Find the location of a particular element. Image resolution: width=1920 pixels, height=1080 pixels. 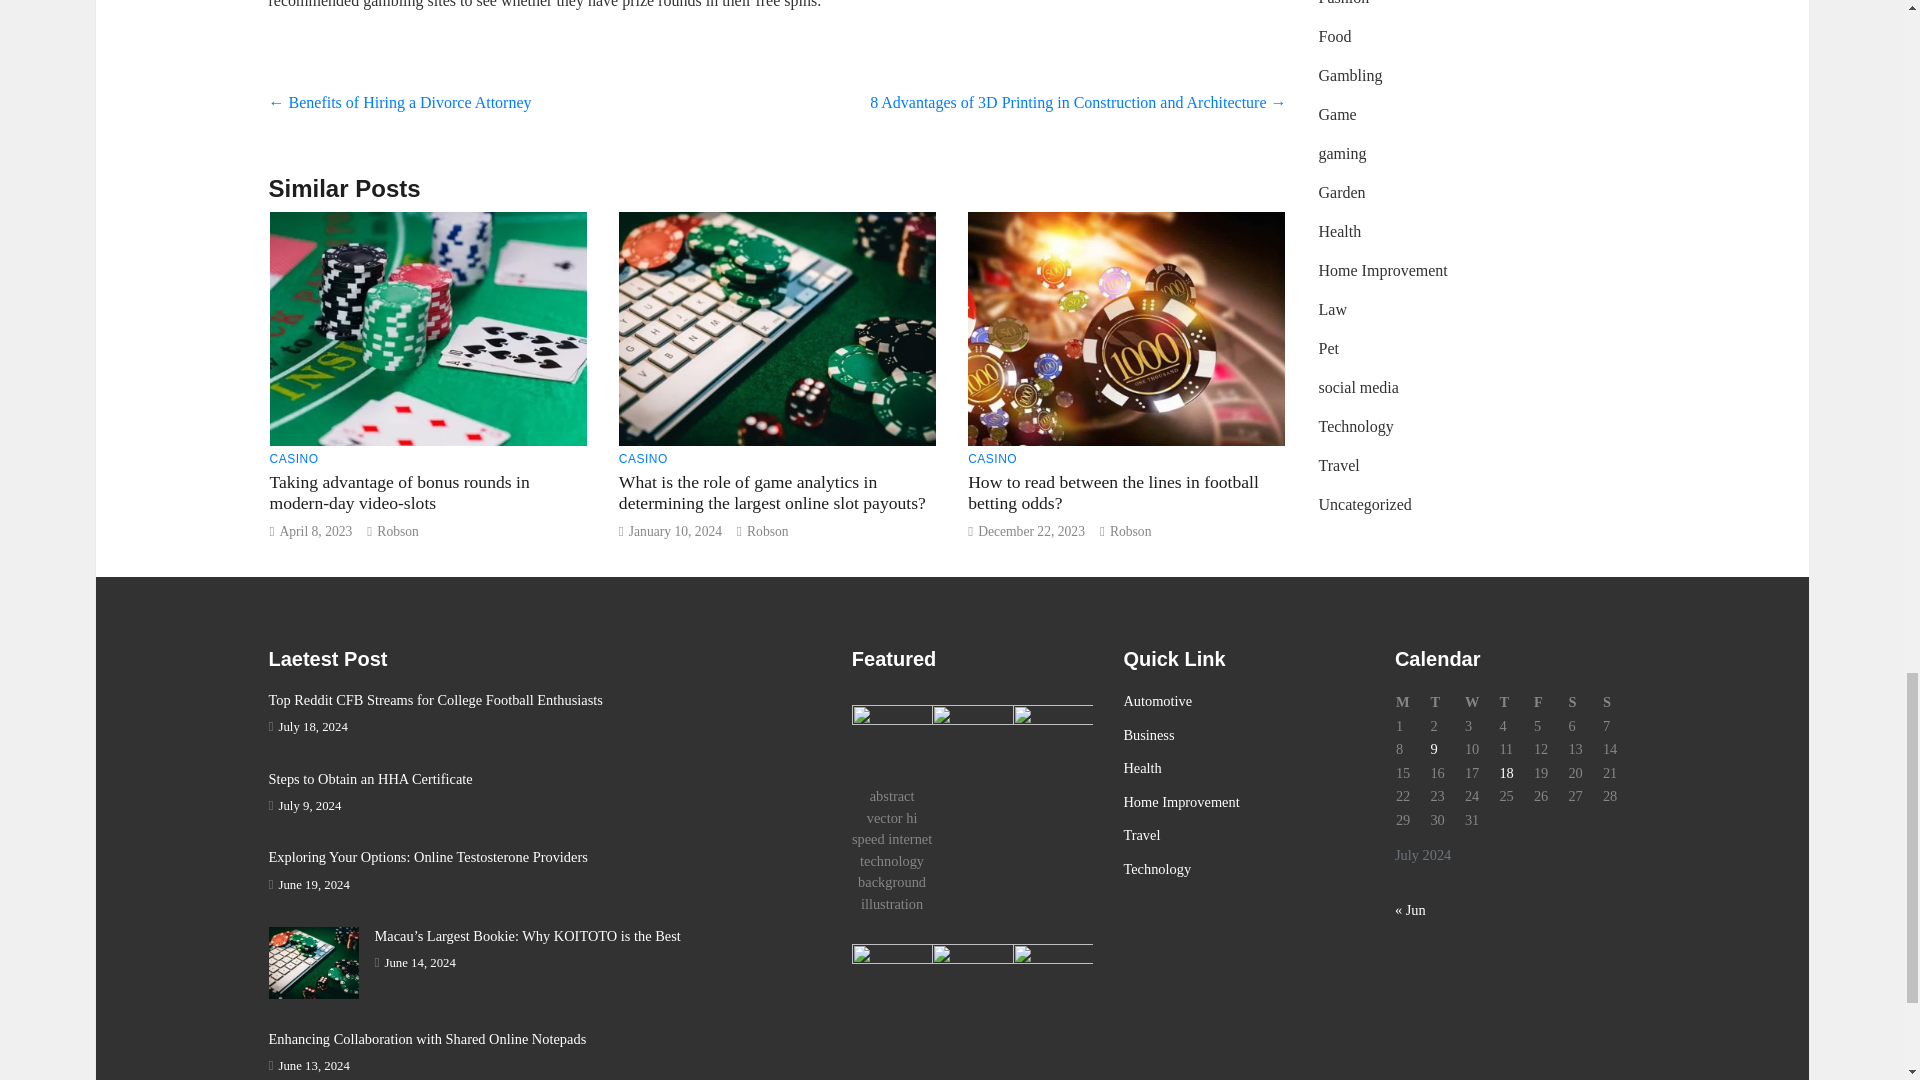

Monday is located at coordinates (1412, 702).